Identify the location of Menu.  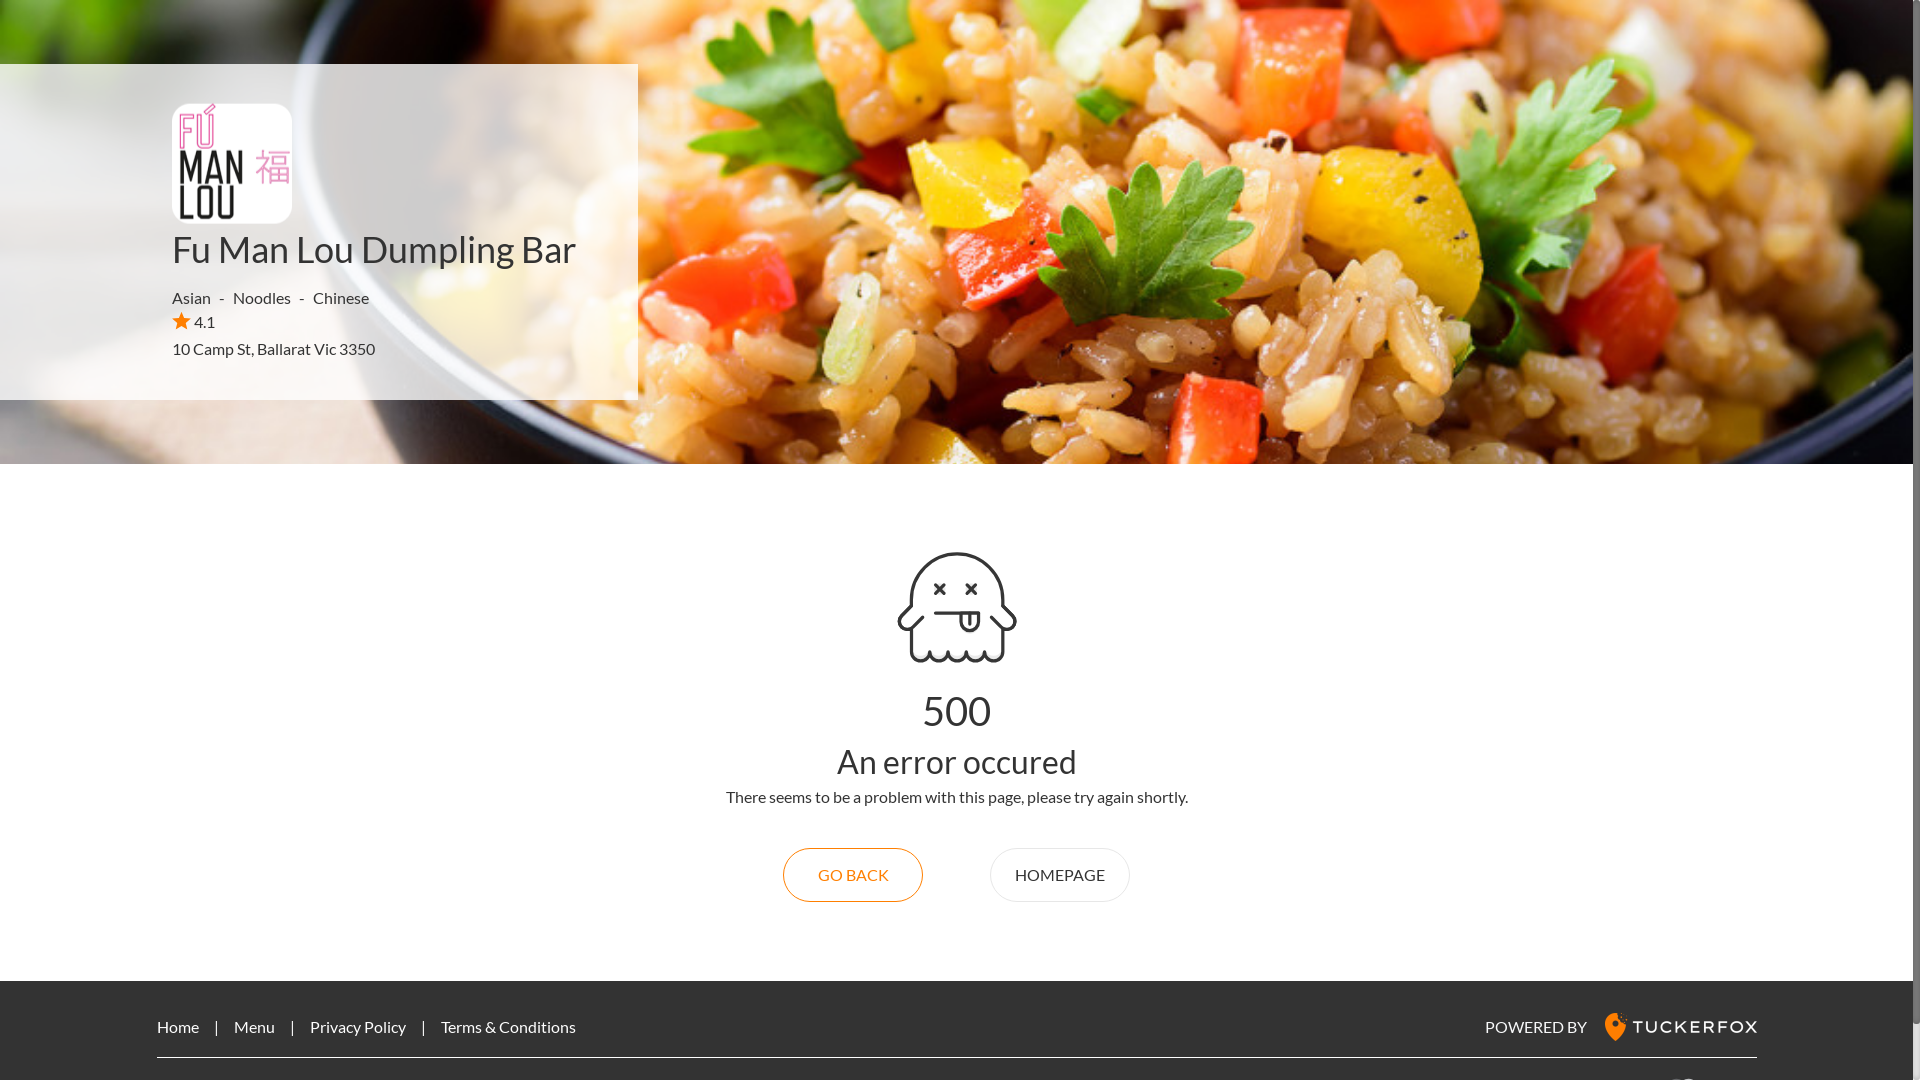
(254, 1026).